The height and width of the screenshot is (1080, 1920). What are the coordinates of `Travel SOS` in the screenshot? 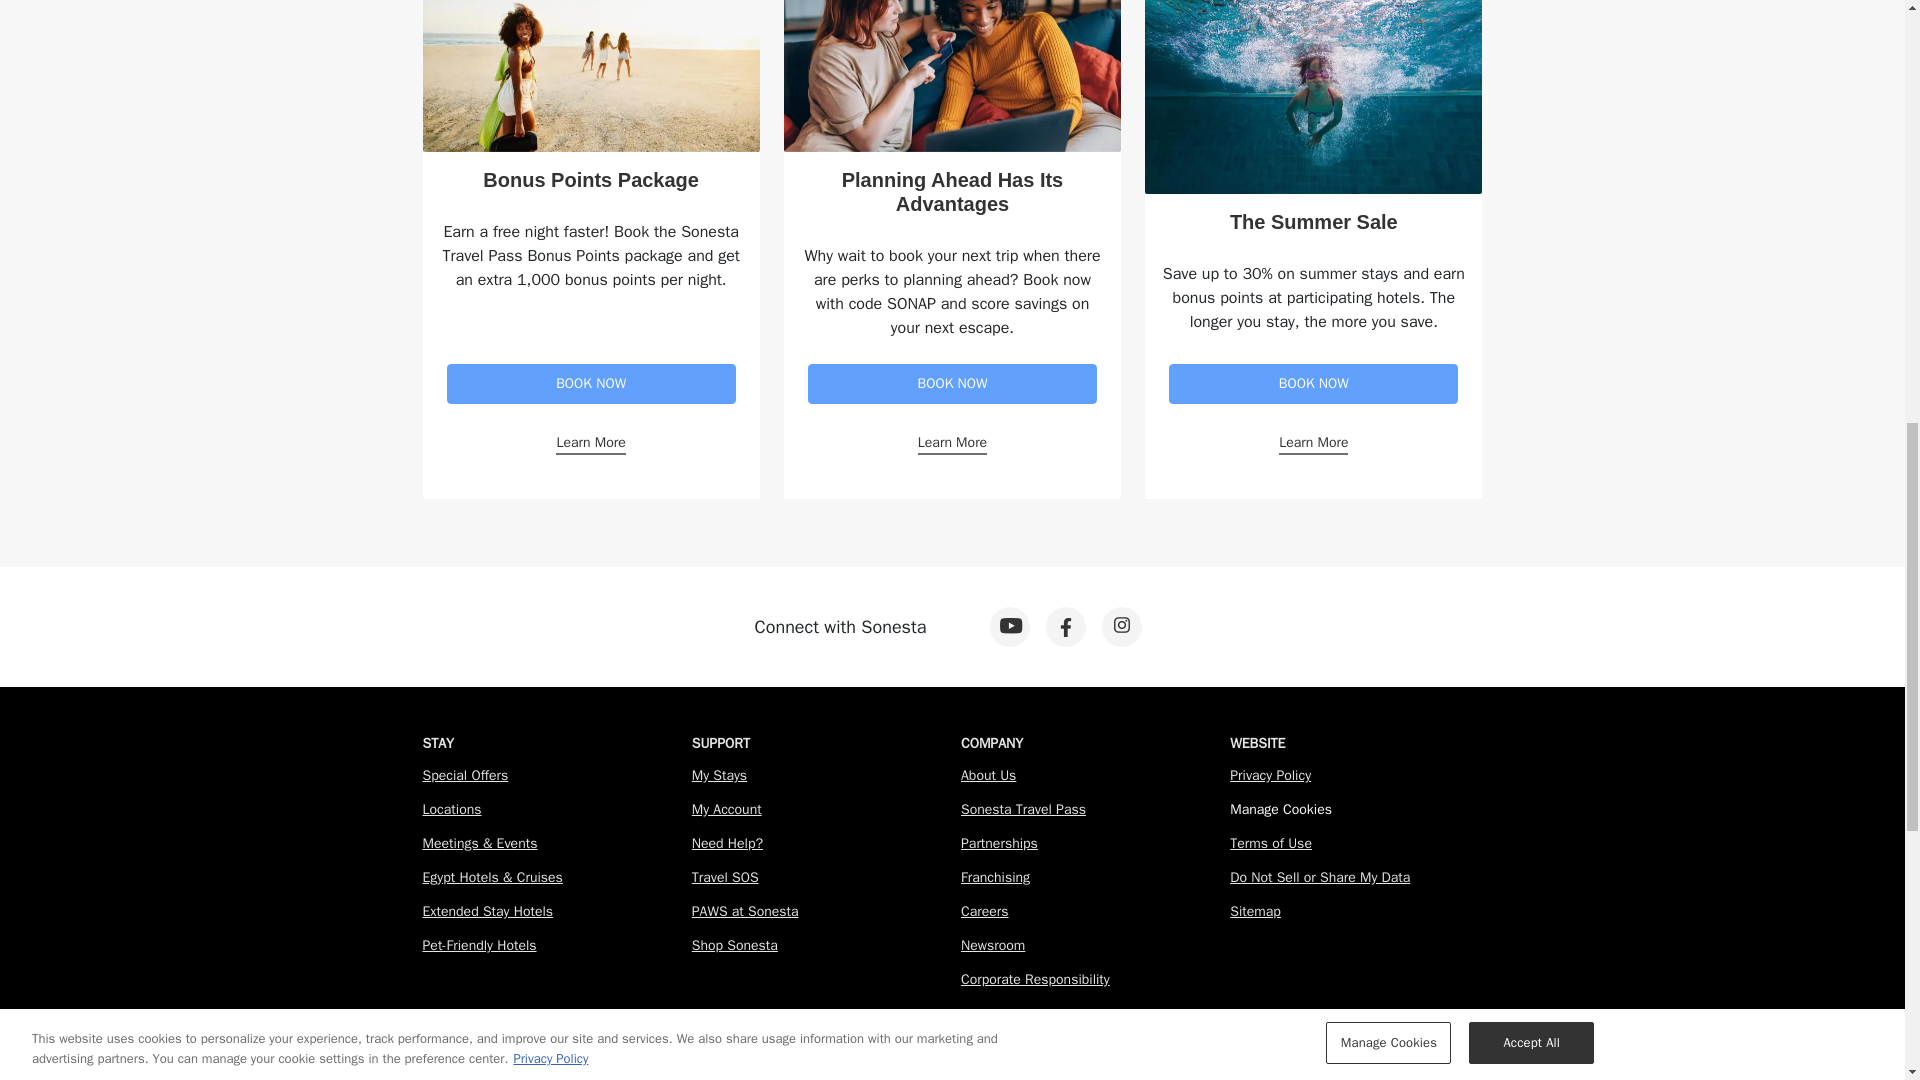 It's located at (724, 877).